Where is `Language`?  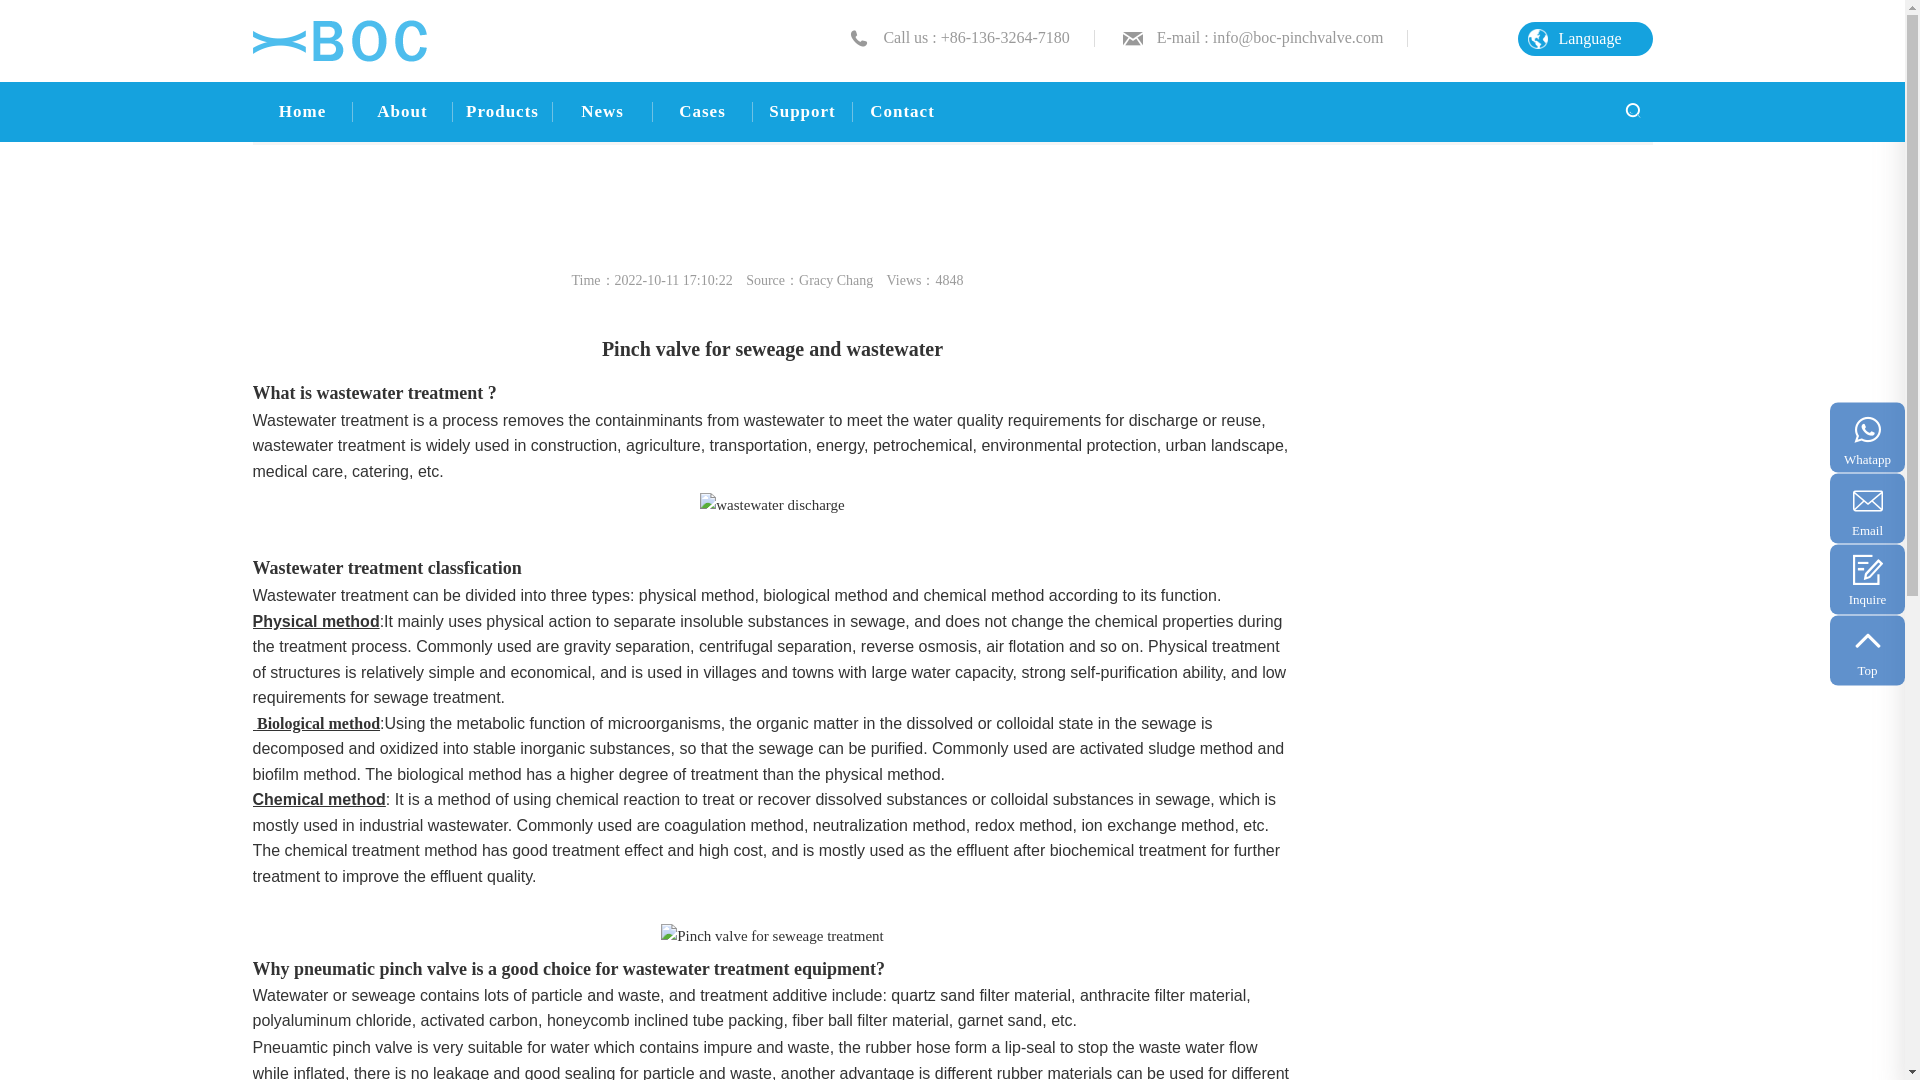
Language is located at coordinates (1584, 38).